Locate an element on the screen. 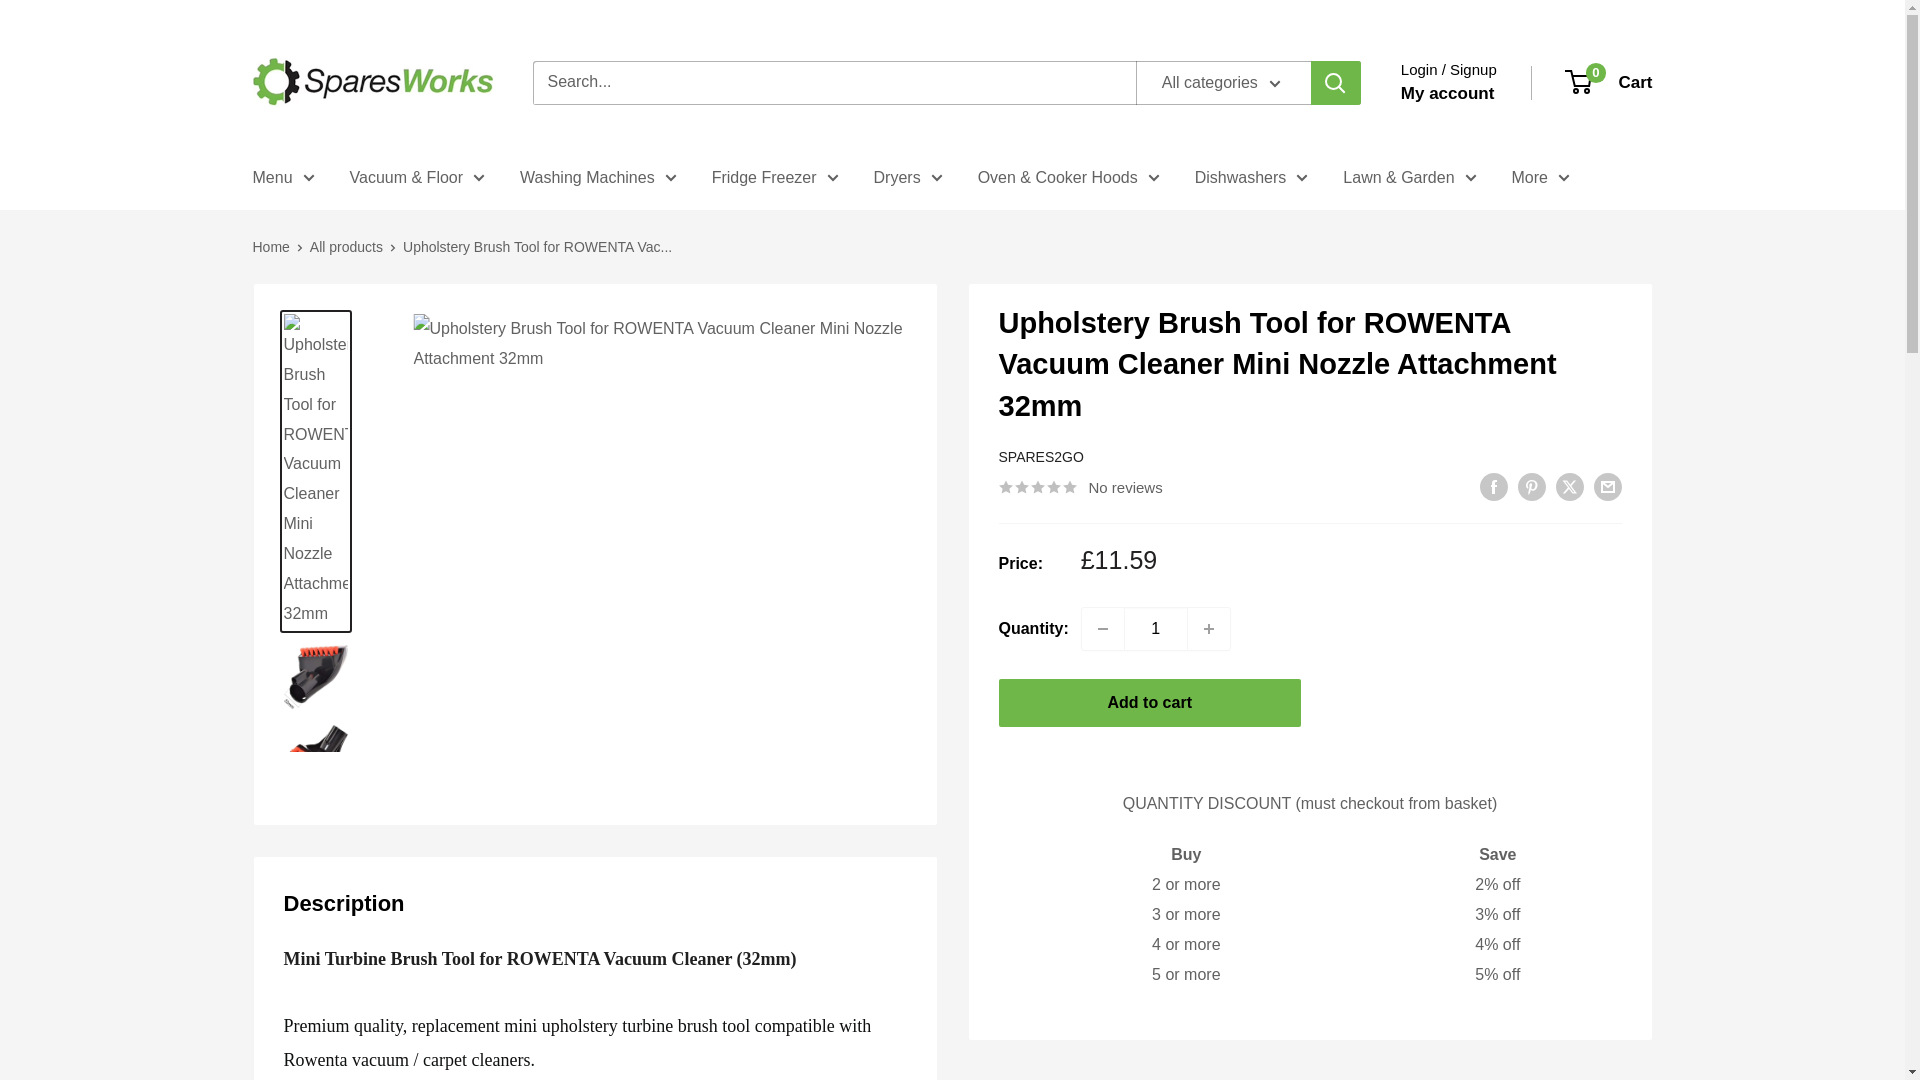 Image resolution: width=1920 pixels, height=1080 pixels. 1 is located at coordinates (1156, 629).